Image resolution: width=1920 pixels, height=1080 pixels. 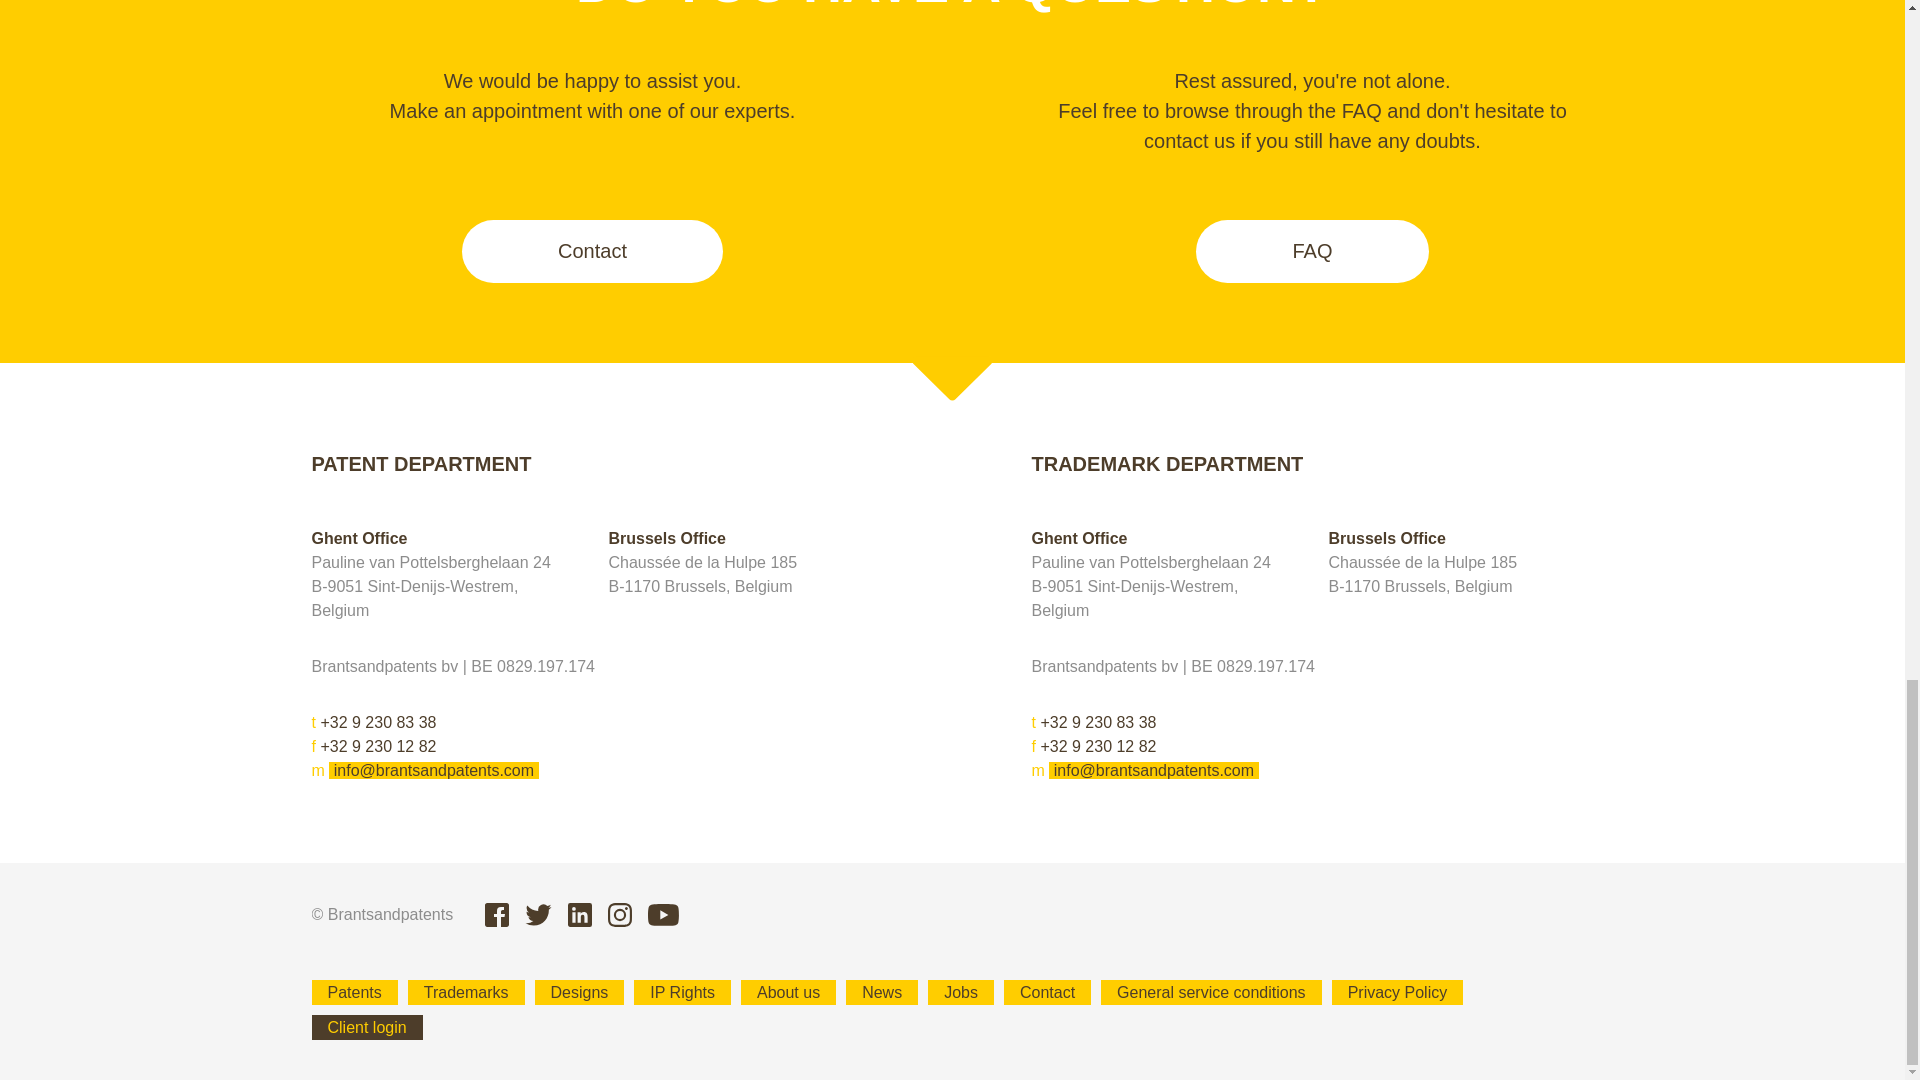 What do you see at coordinates (1312, 251) in the screenshot?
I see `FAQ` at bounding box center [1312, 251].